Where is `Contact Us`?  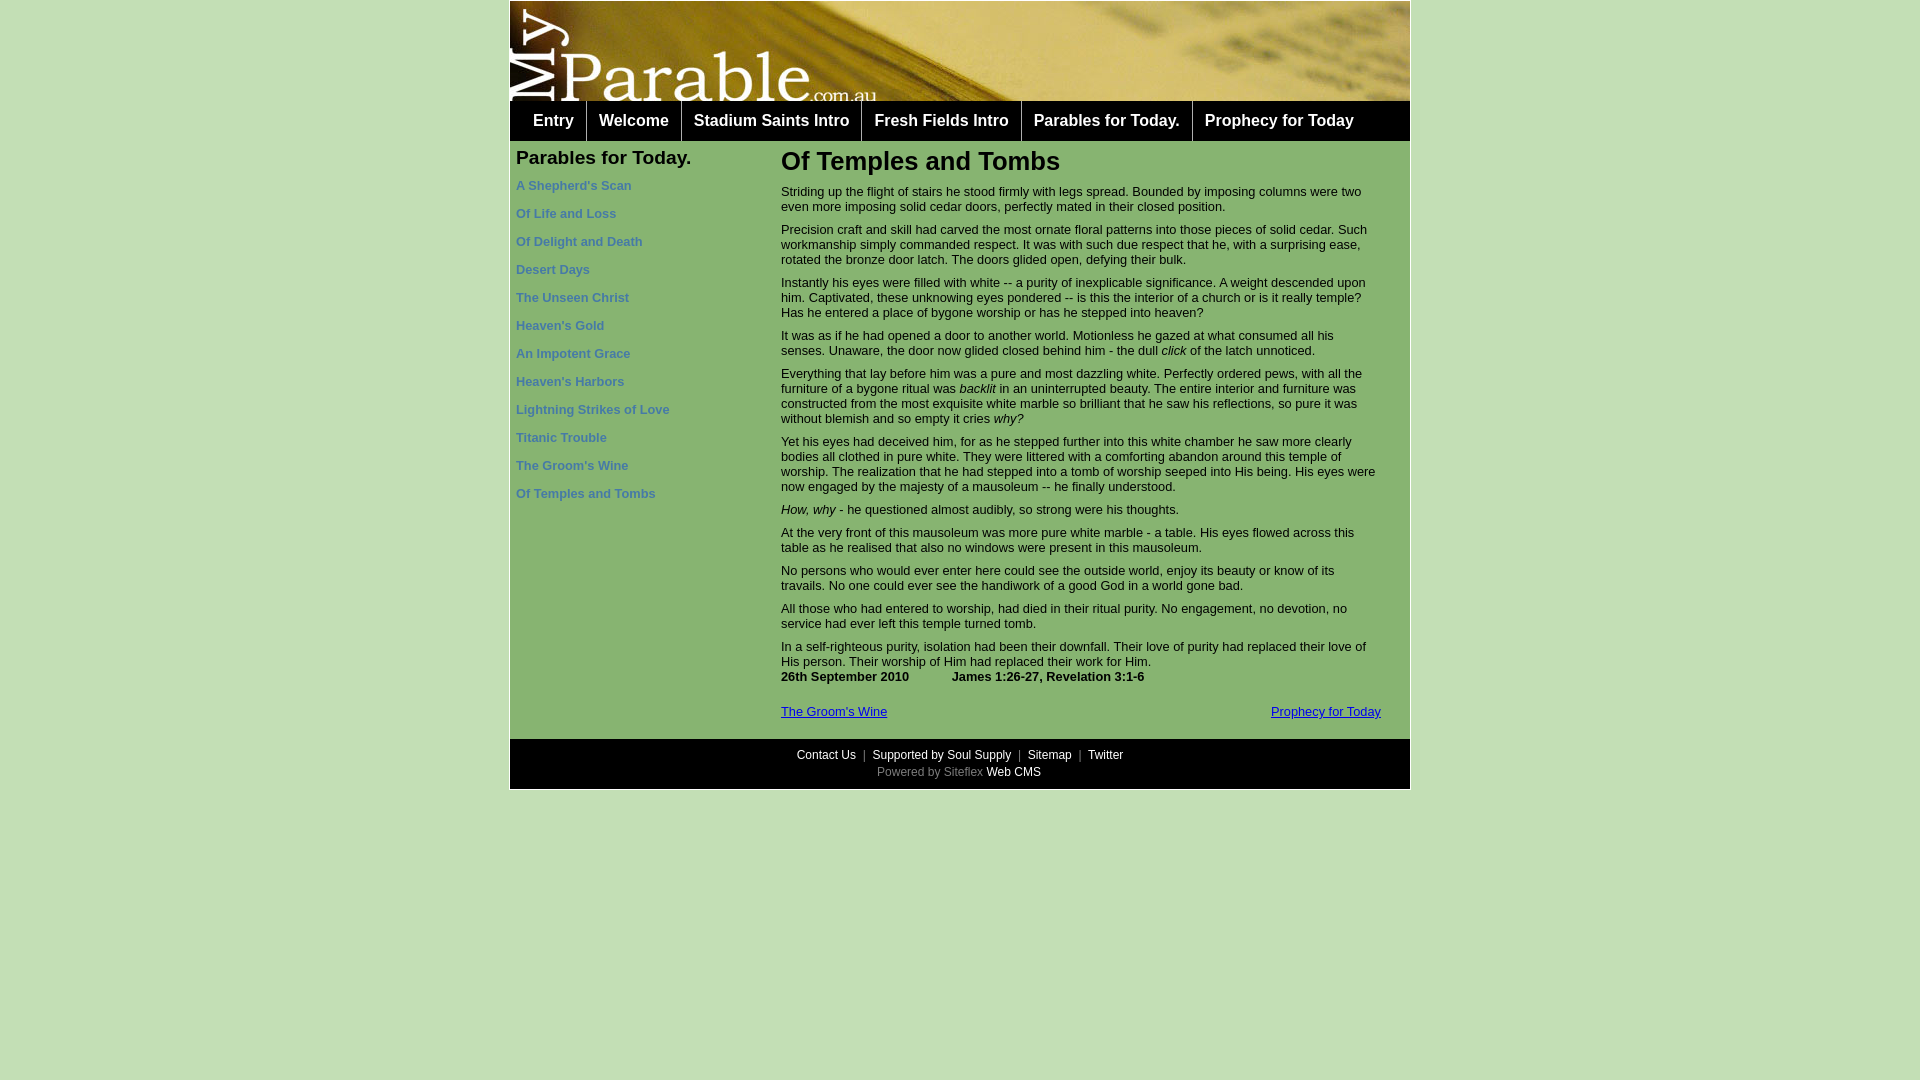 Contact Us is located at coordinates (826, 754).